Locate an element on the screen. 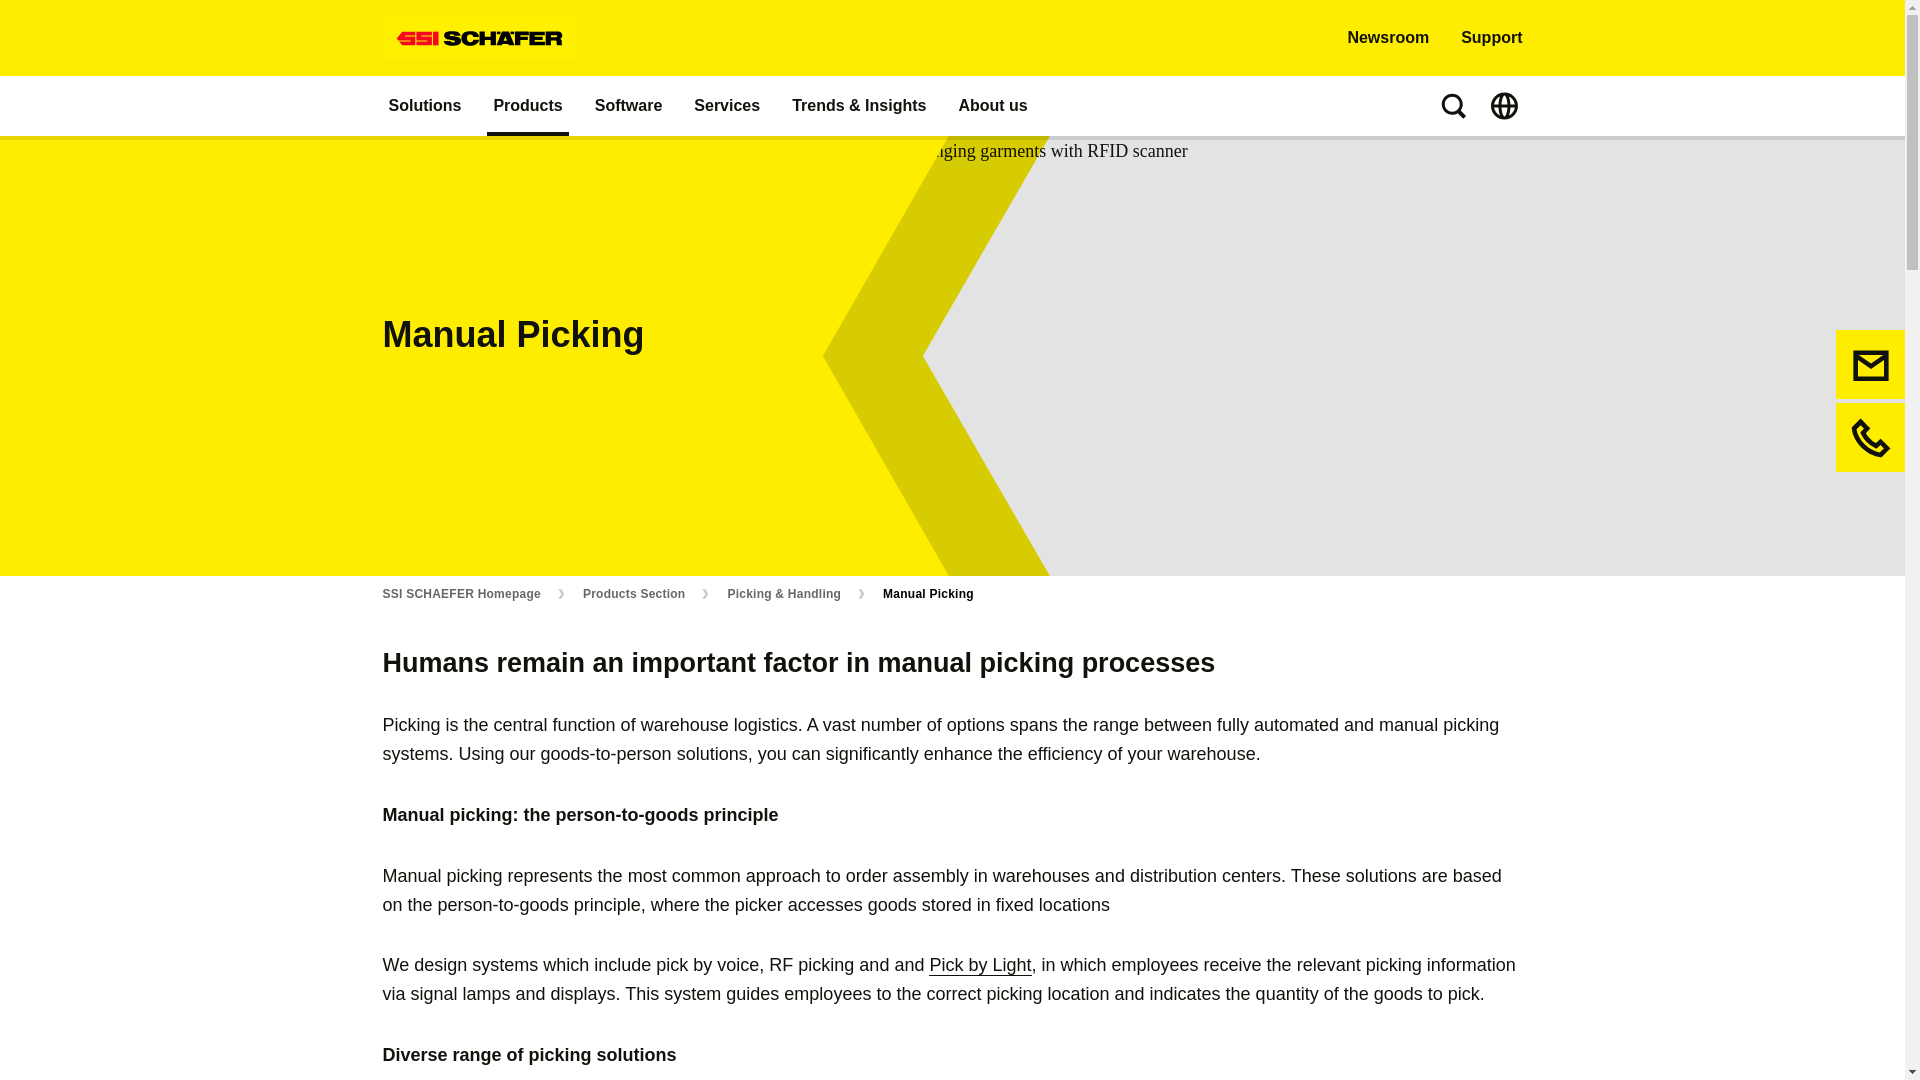 The image size is (1920, 1080). Support is located at coordinates (1492, 38).